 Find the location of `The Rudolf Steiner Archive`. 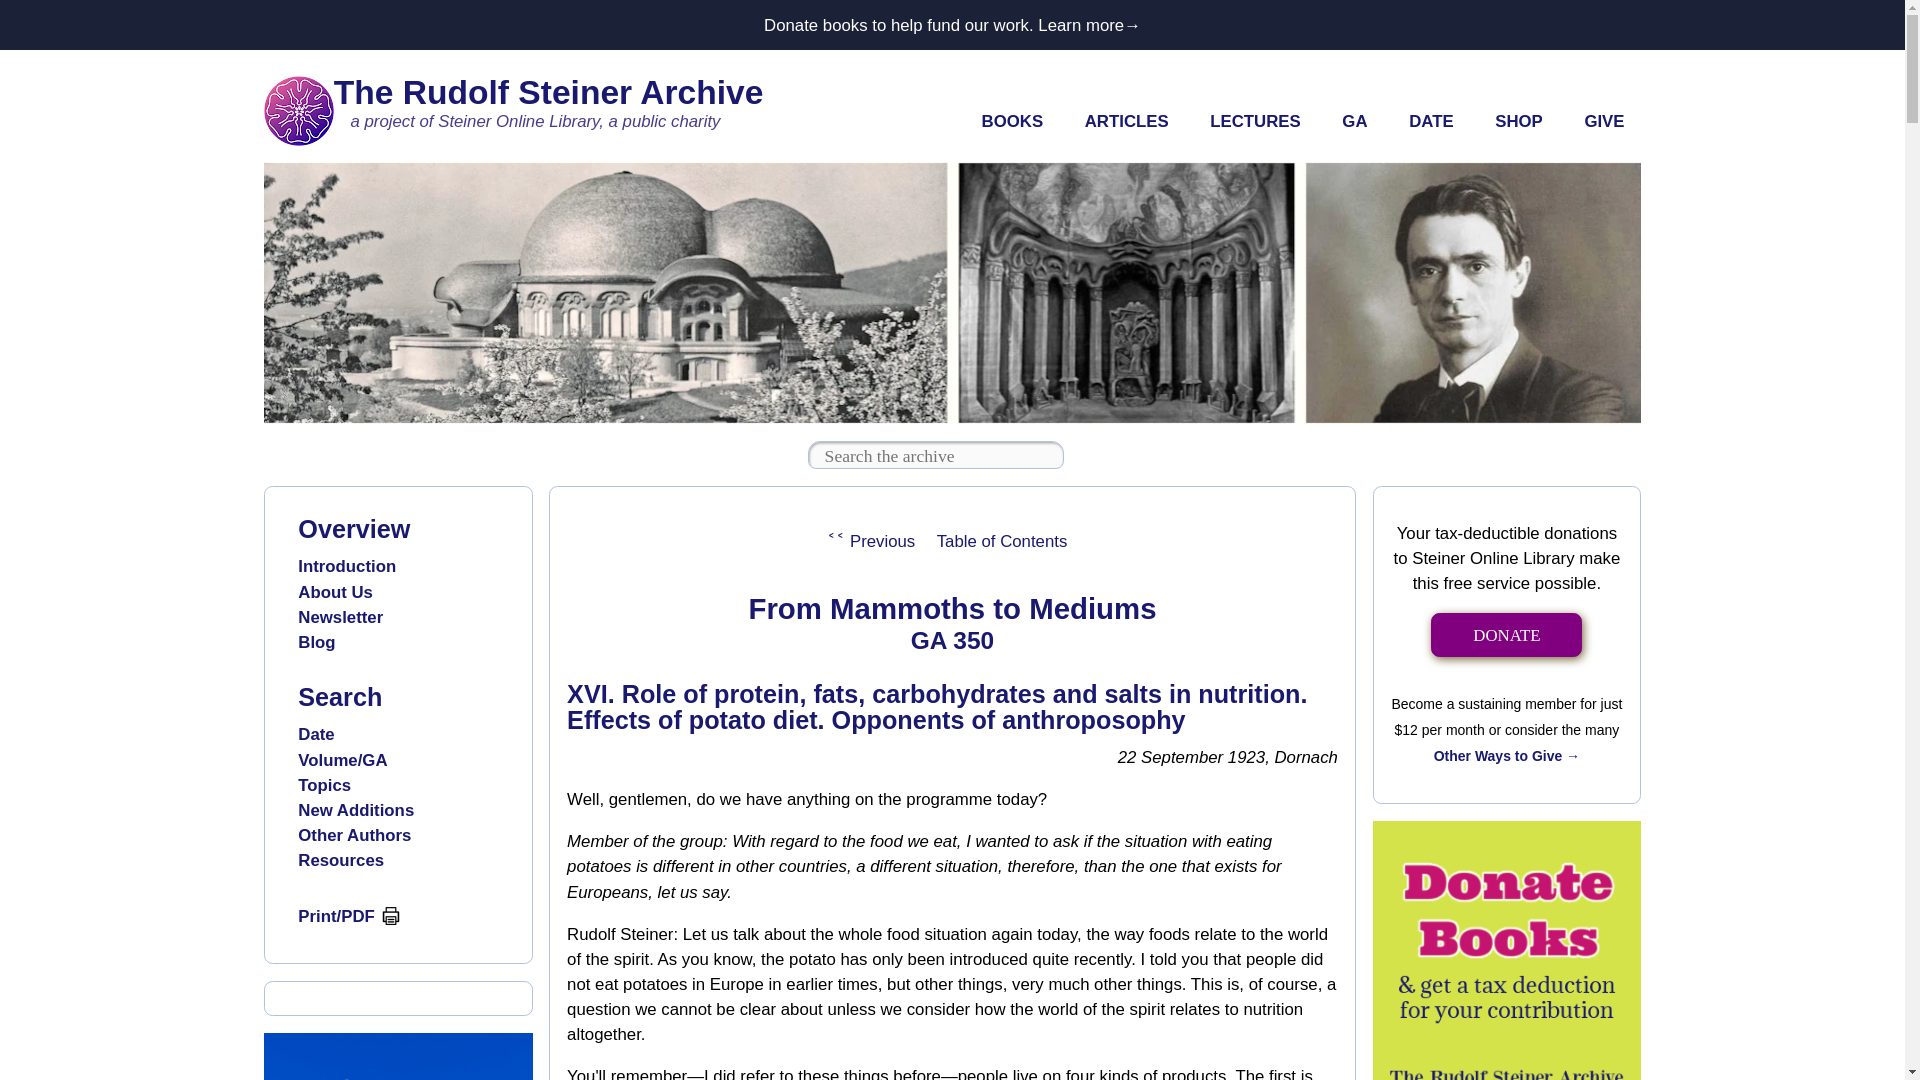

The Rudolf Steiner Archive is located at coordinates (549, 92).